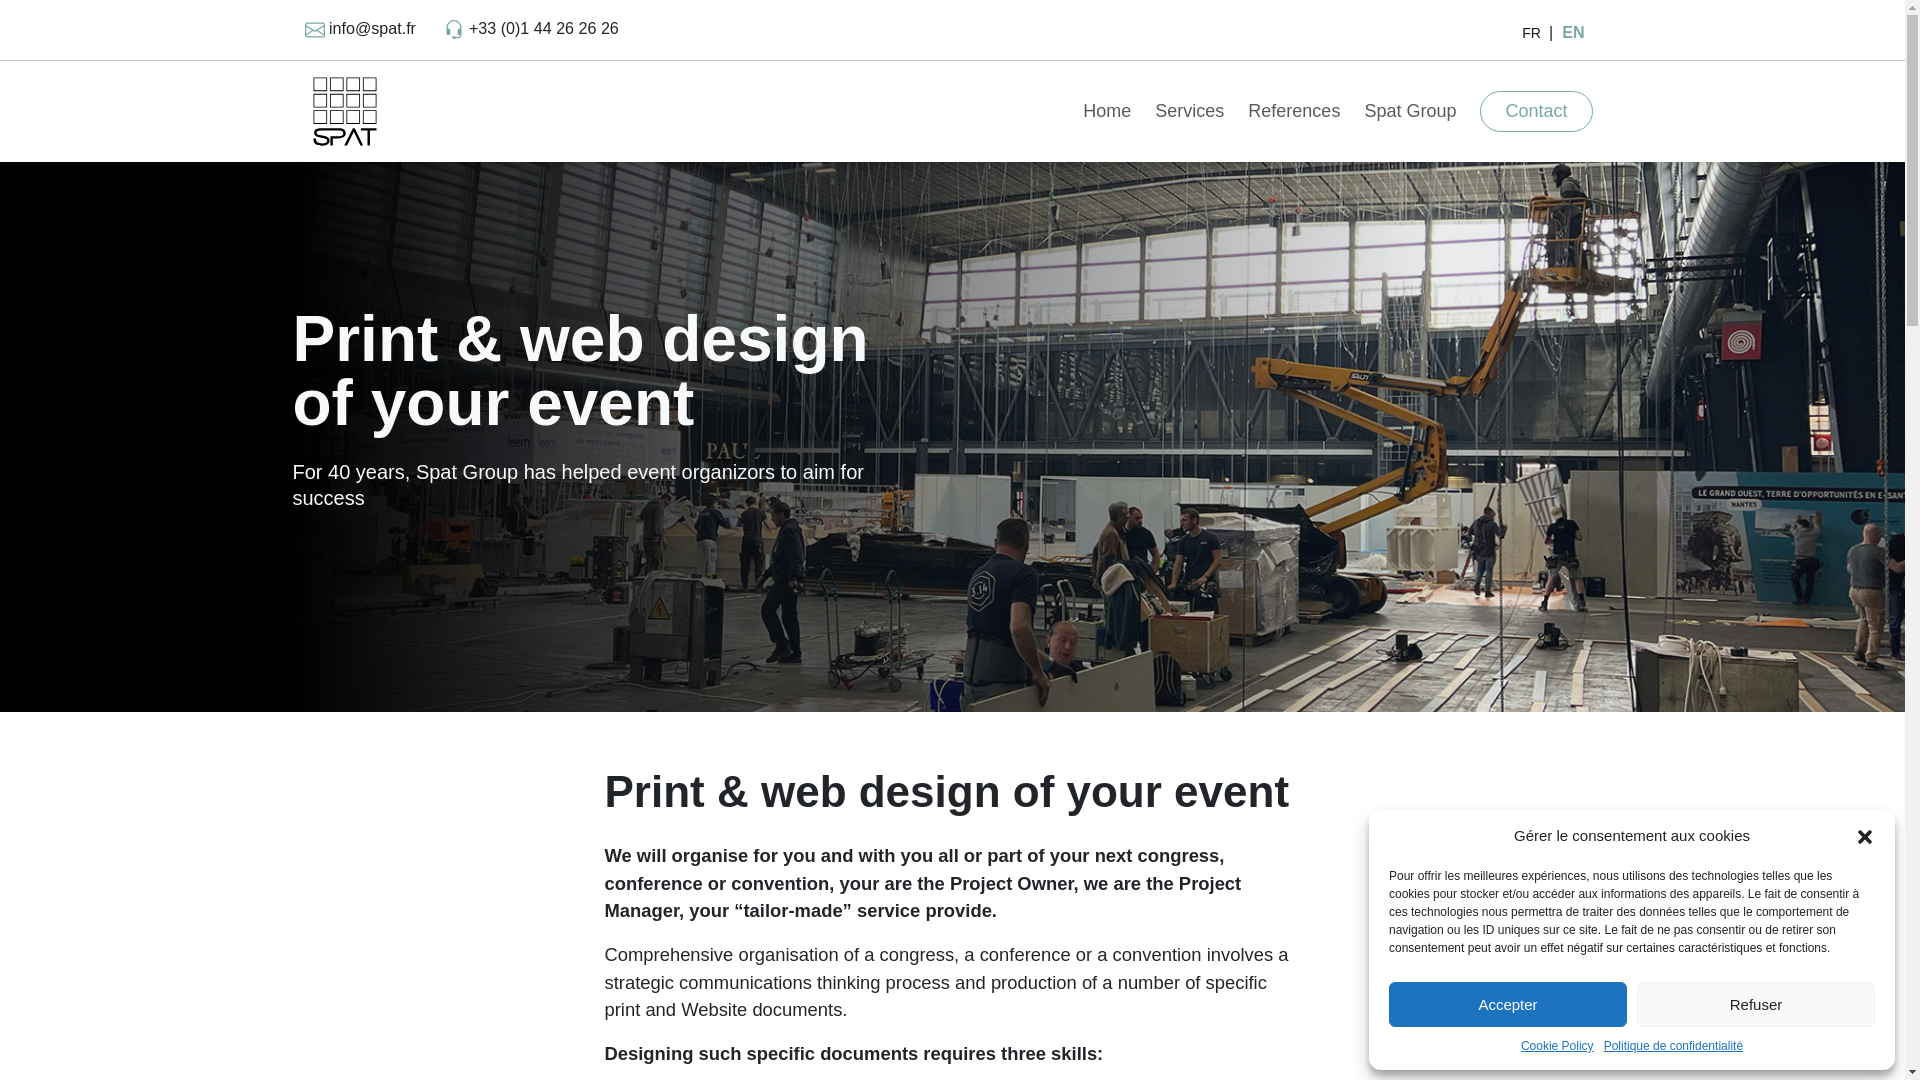 The width and height of the screenshot is (1920, 1080). Describe the element at coordinates (1298, 110) in the screenshot. I see `References` at that location.